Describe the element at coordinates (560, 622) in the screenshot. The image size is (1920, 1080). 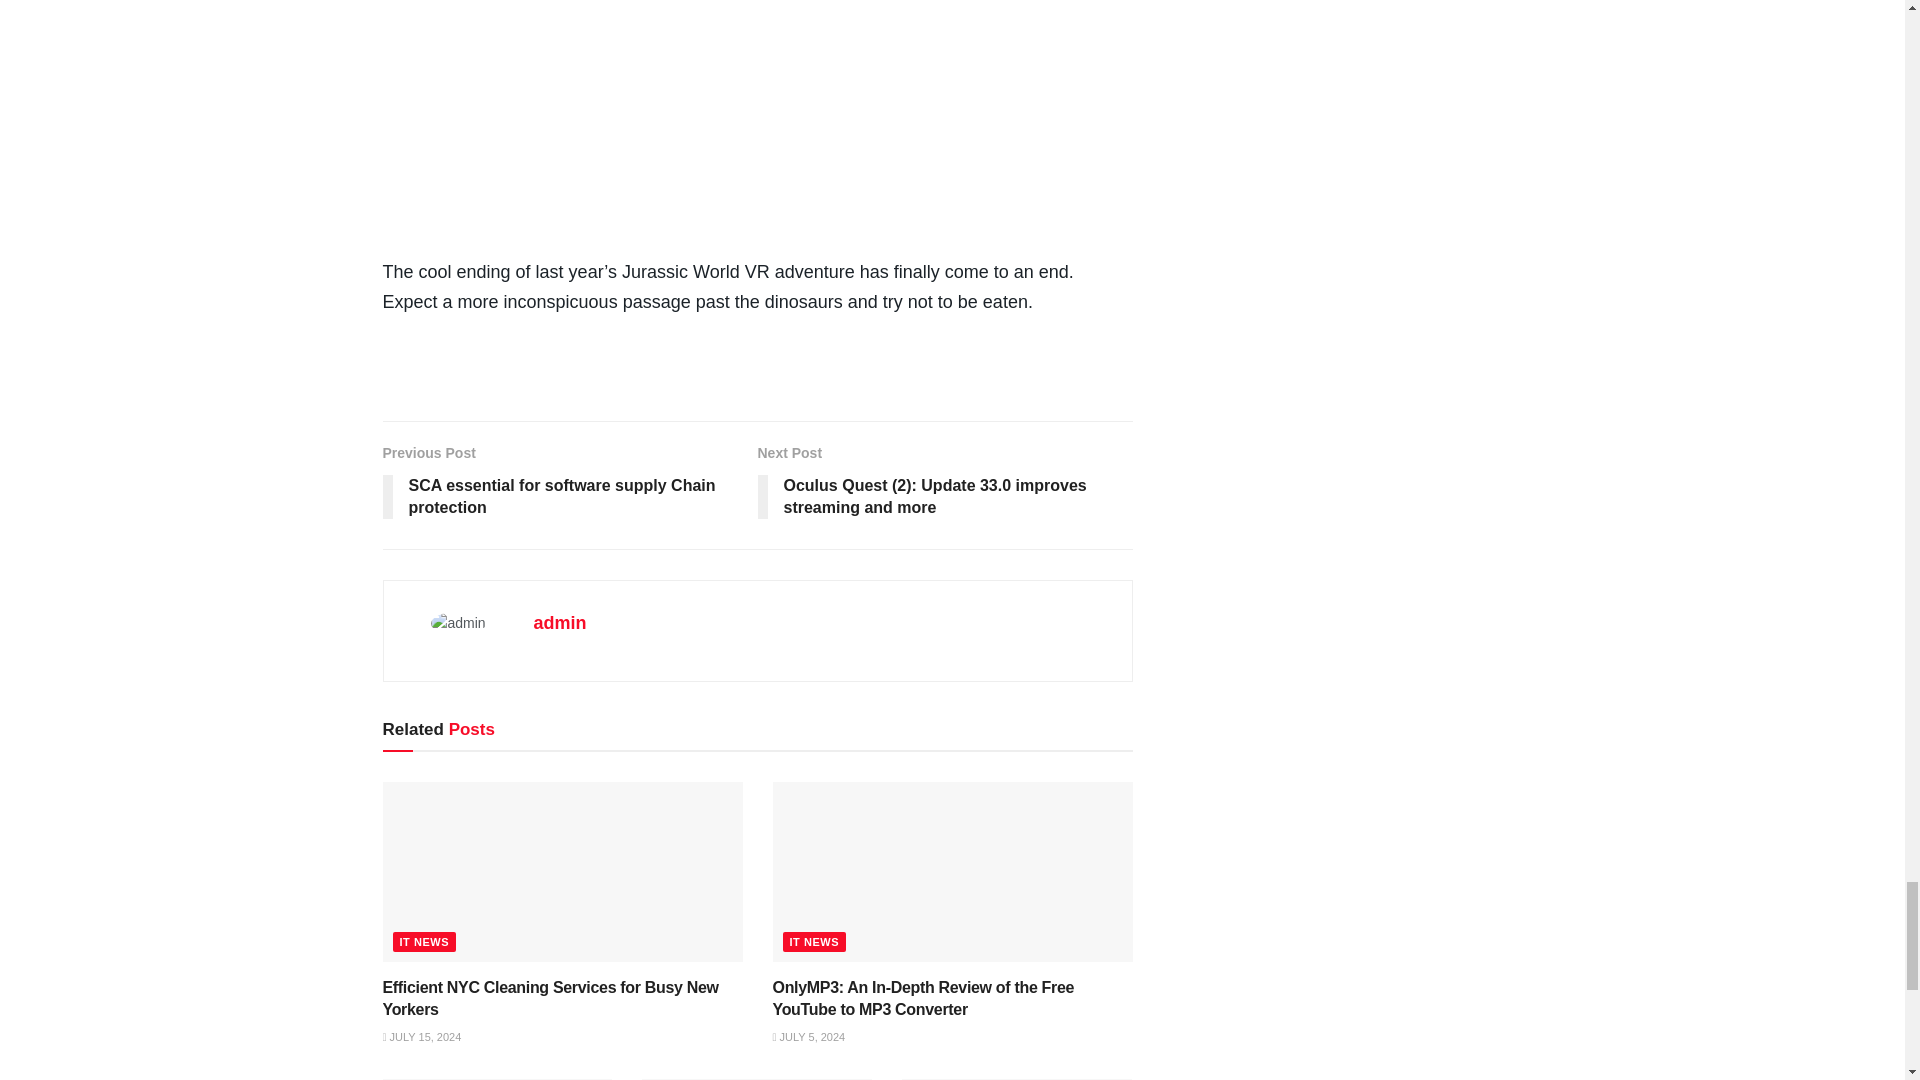
I see `admin` at that location.